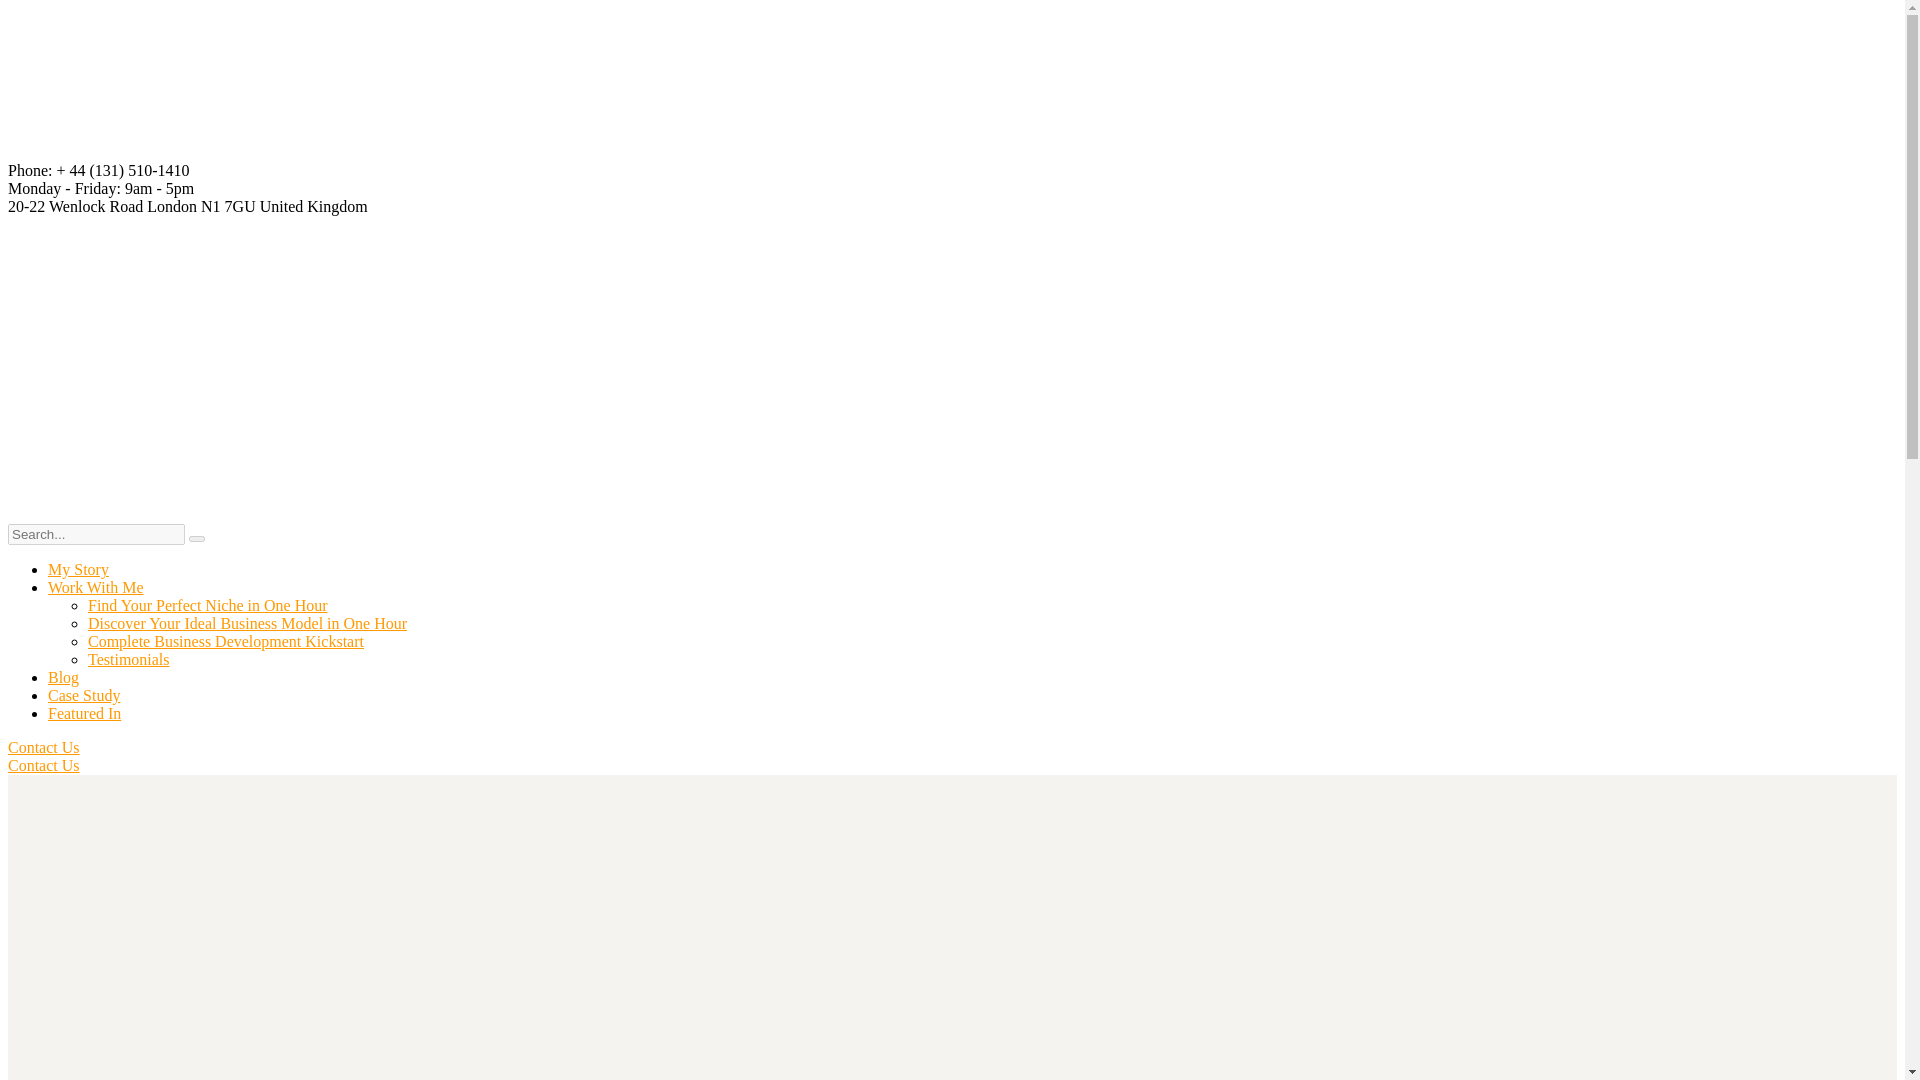  Describe the element at coordinates (208, 606) in the screenshot. I see `Find Your Perfect Niche in One Hour` at that location.